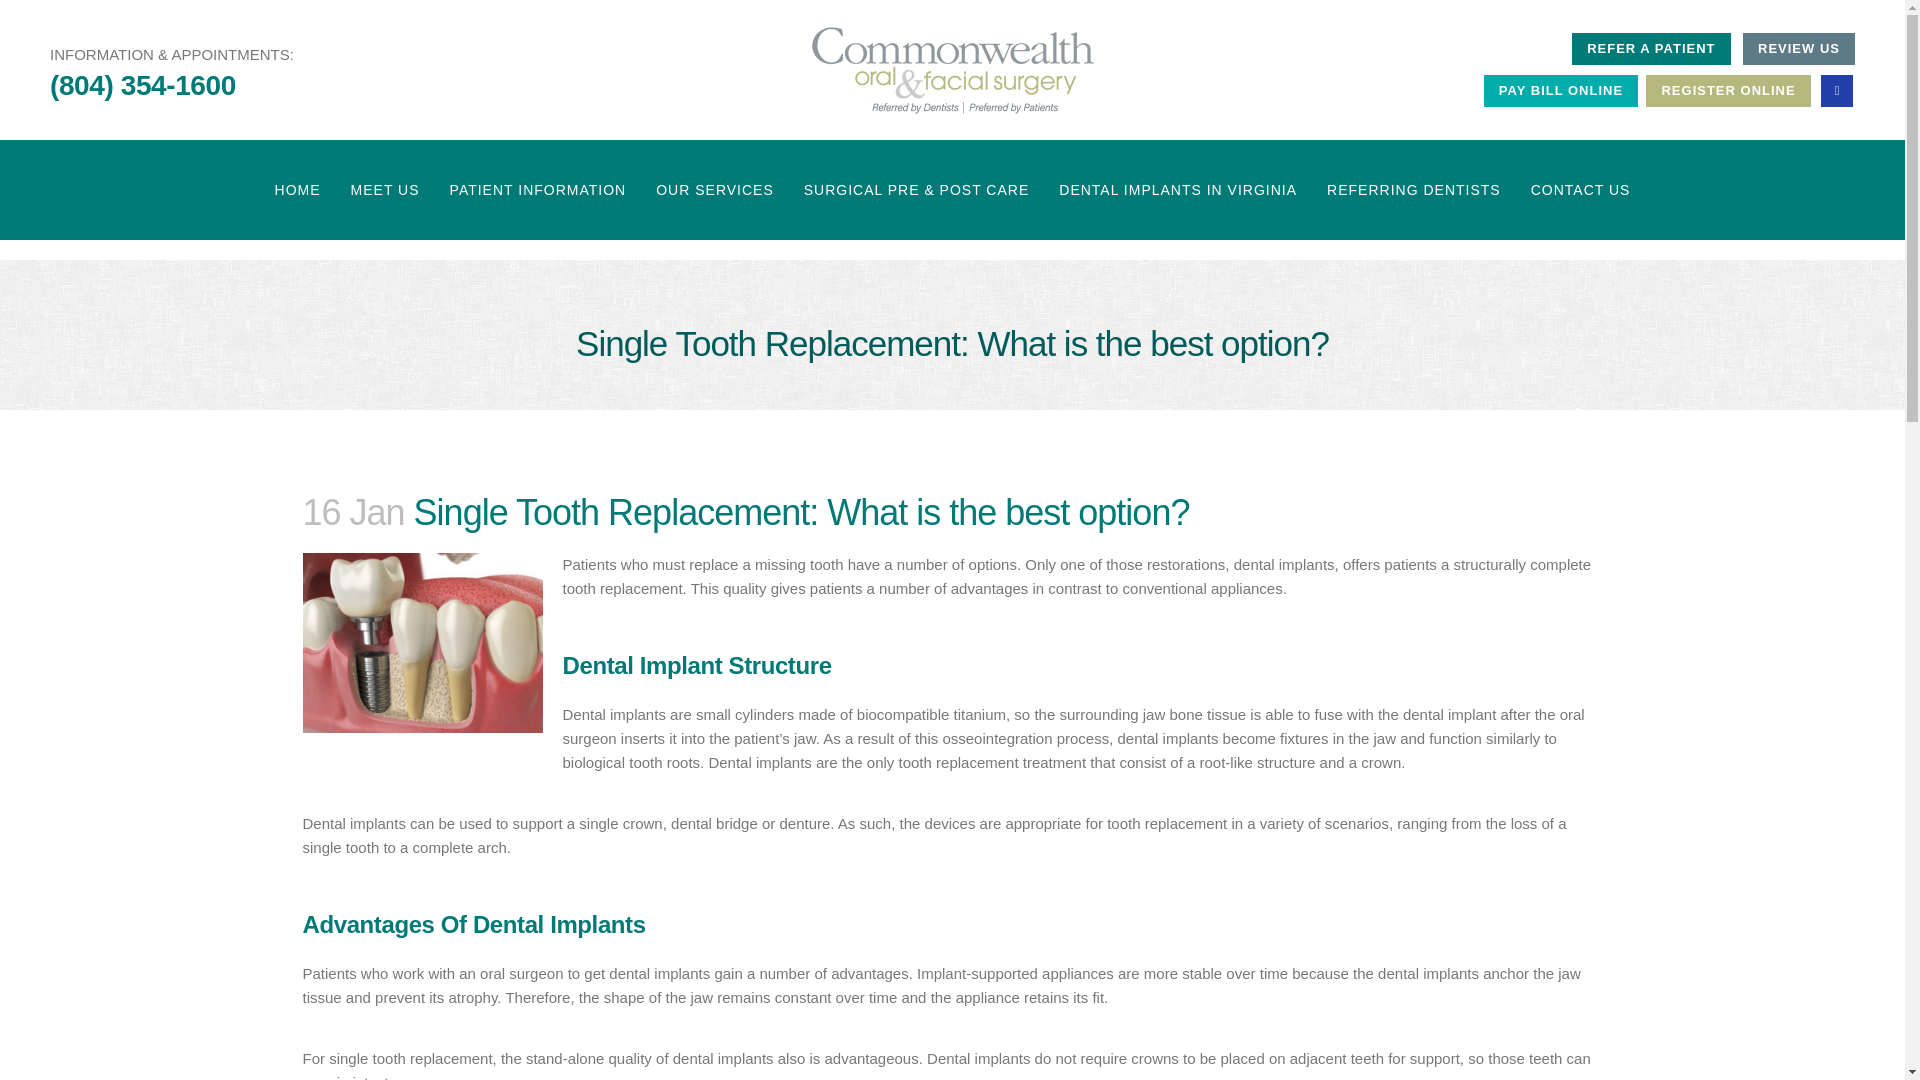  Describe the element at coordinates (386, 190) in the screenshot. I see `MEET US` at that location.